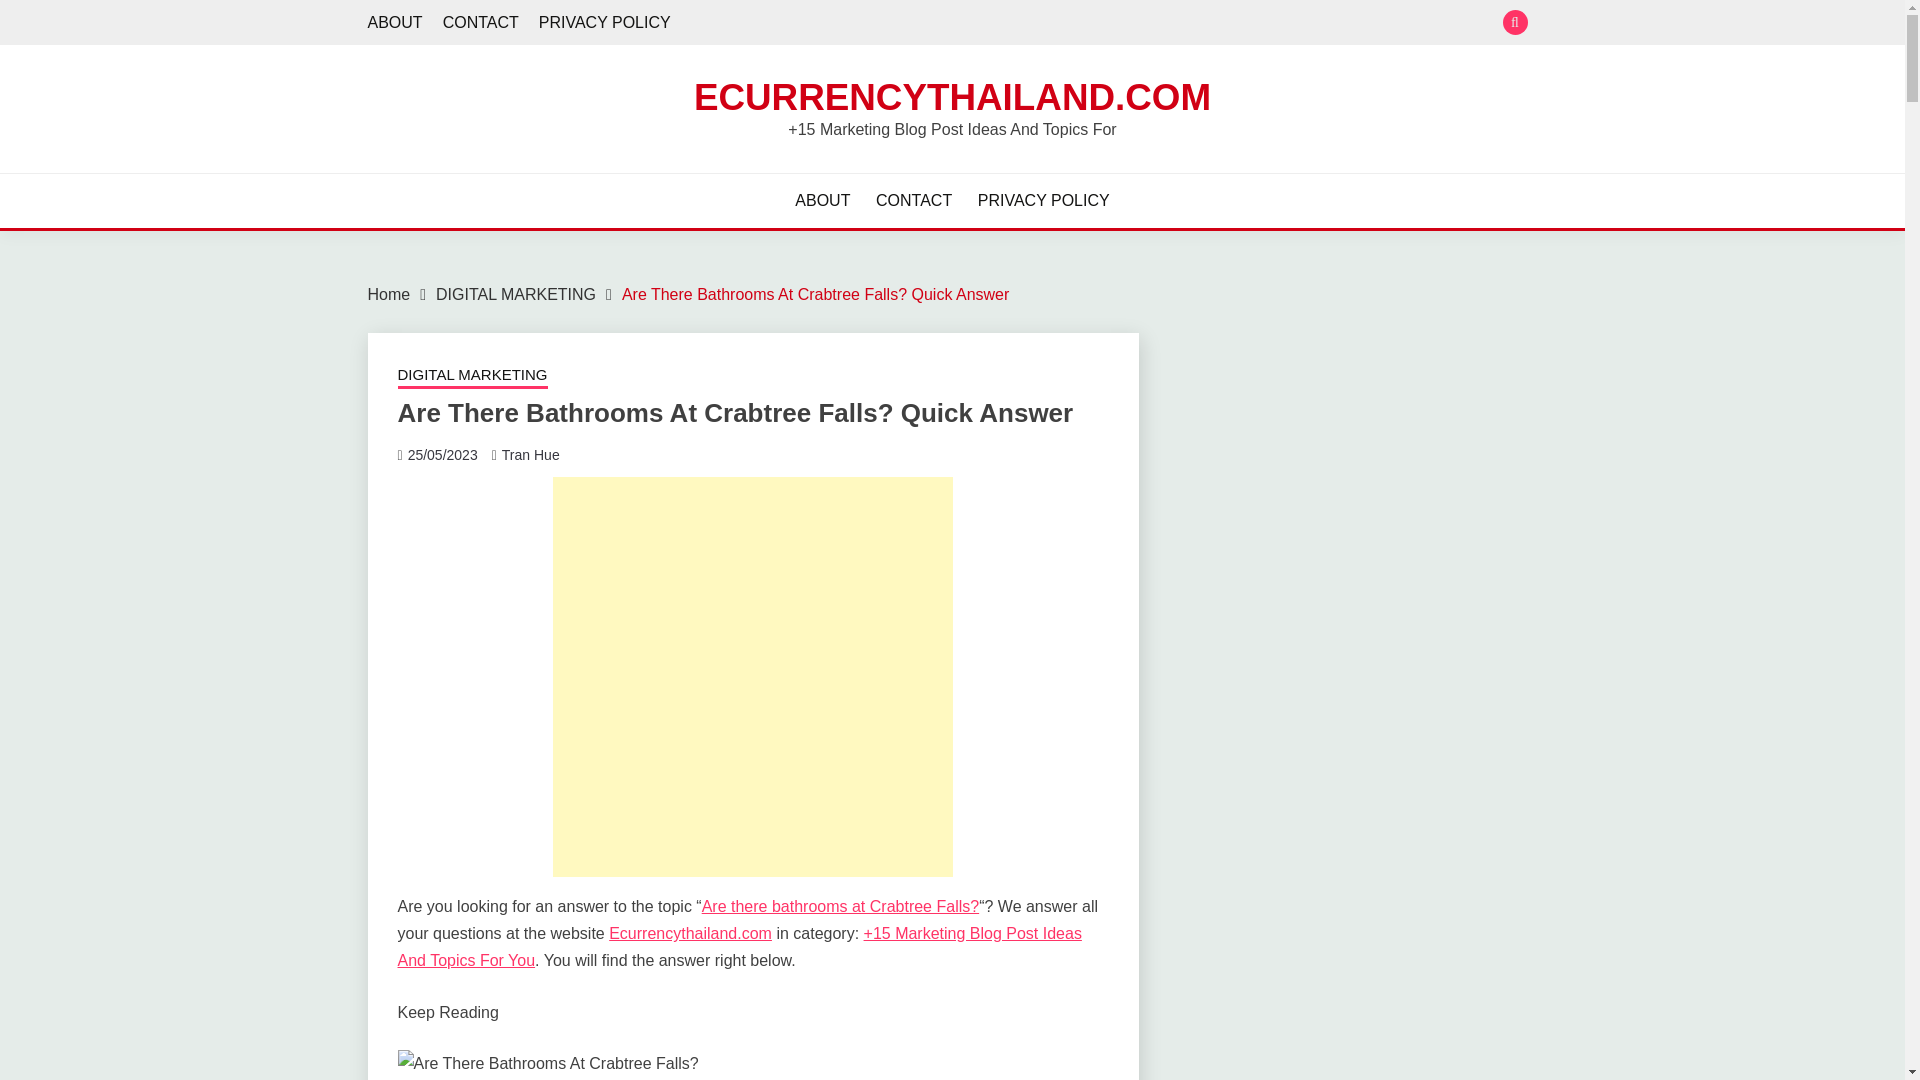 Image resolution: width=1920 pixels, height=1080 pixels. What do you see at coordinates (472, 376) in the screenshot?
I see `DIGITAL MARKETING` at bounding box center [472, 376].